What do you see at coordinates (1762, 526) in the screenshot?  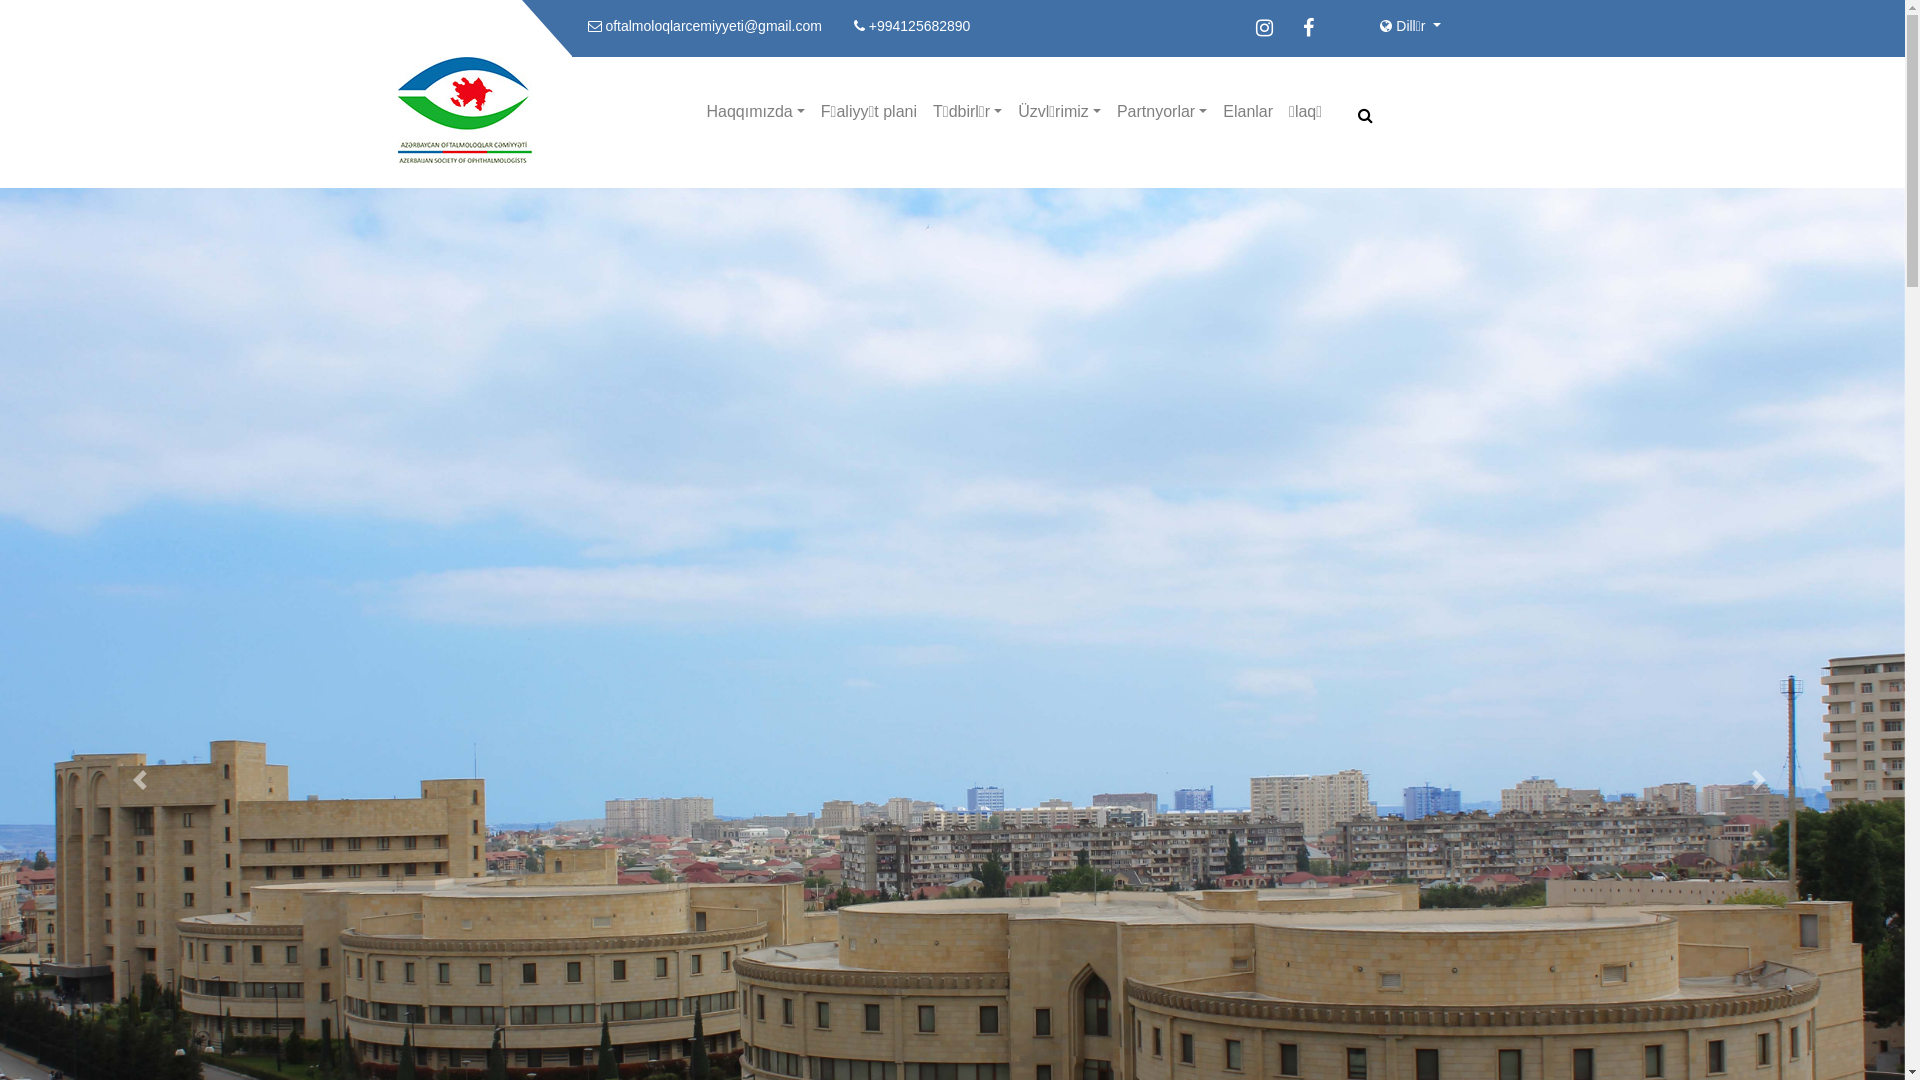 I see `Next` at bounding box center [1762, 526].